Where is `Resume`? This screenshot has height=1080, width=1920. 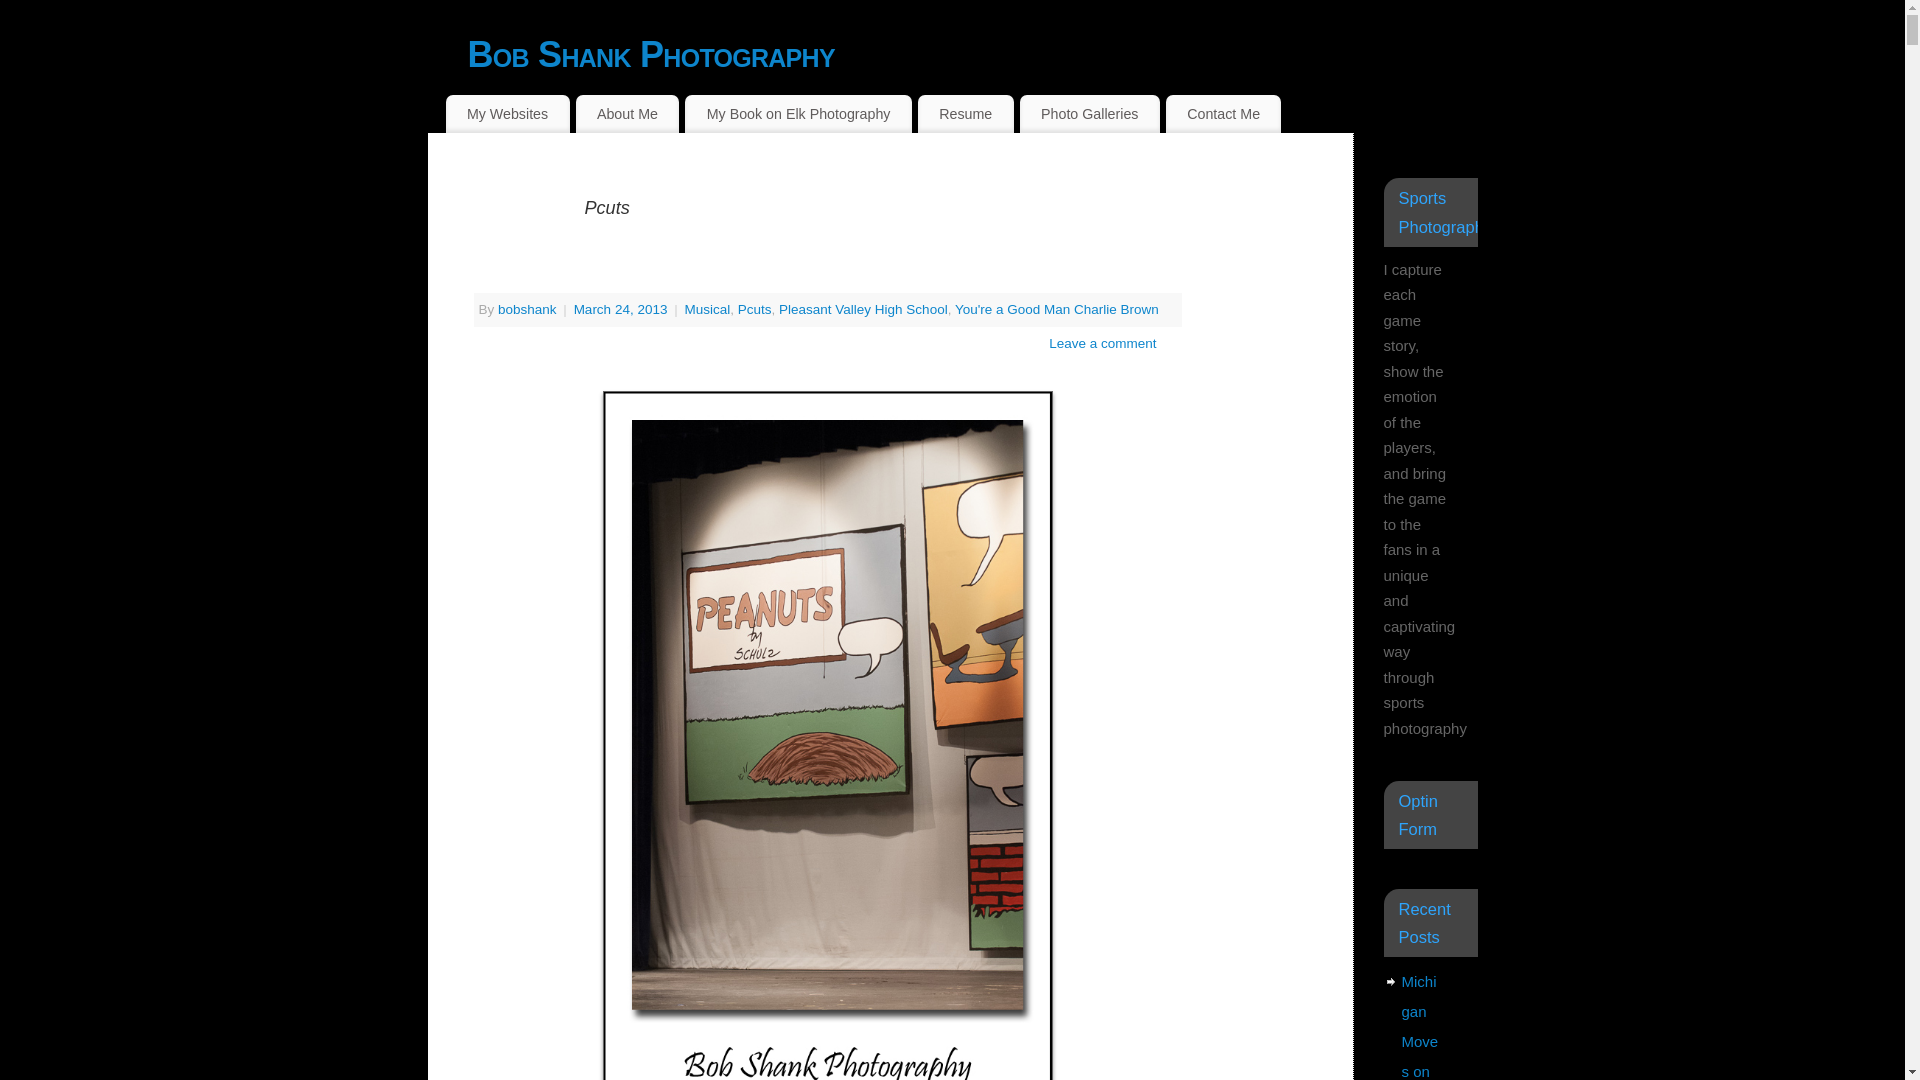 Resume is located at coordinates (965, 114).